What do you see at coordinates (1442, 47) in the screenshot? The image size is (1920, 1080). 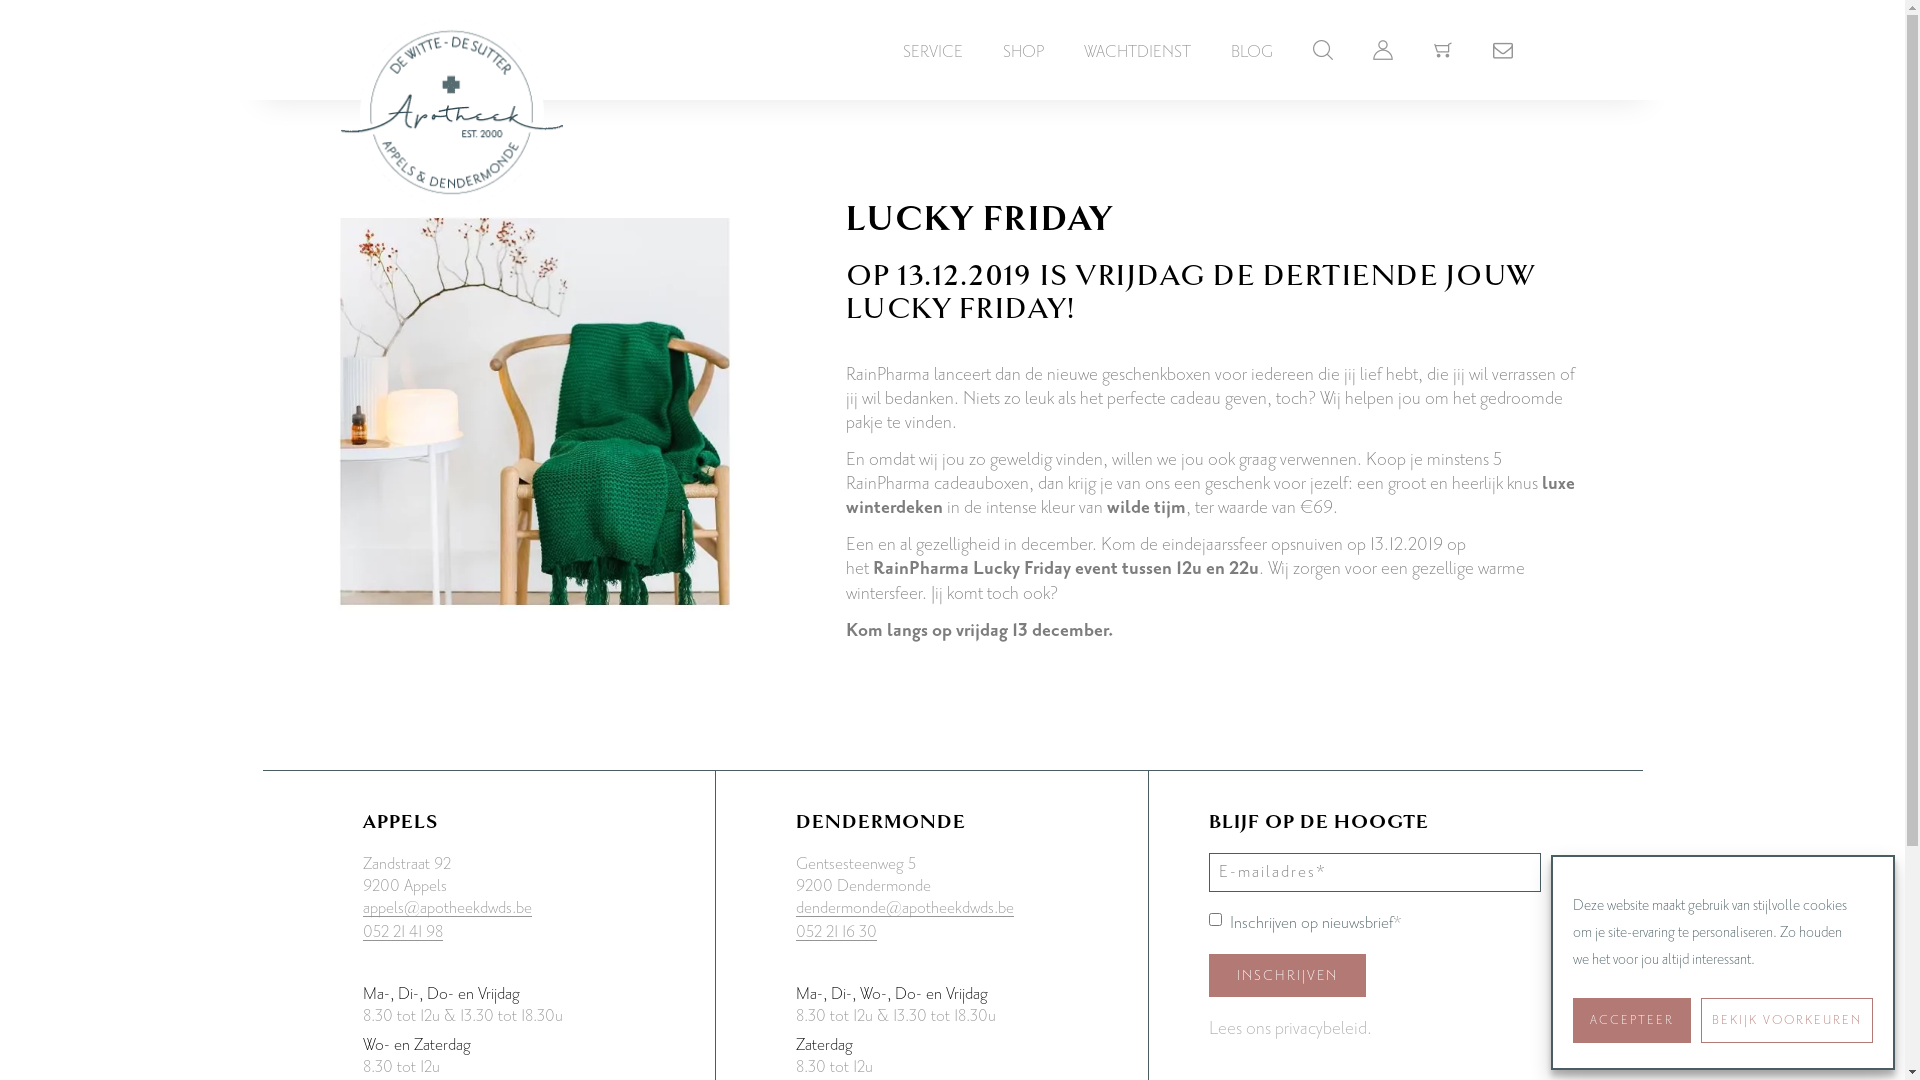 I see `WINKELMAND` at bounding box center [1442, 47].